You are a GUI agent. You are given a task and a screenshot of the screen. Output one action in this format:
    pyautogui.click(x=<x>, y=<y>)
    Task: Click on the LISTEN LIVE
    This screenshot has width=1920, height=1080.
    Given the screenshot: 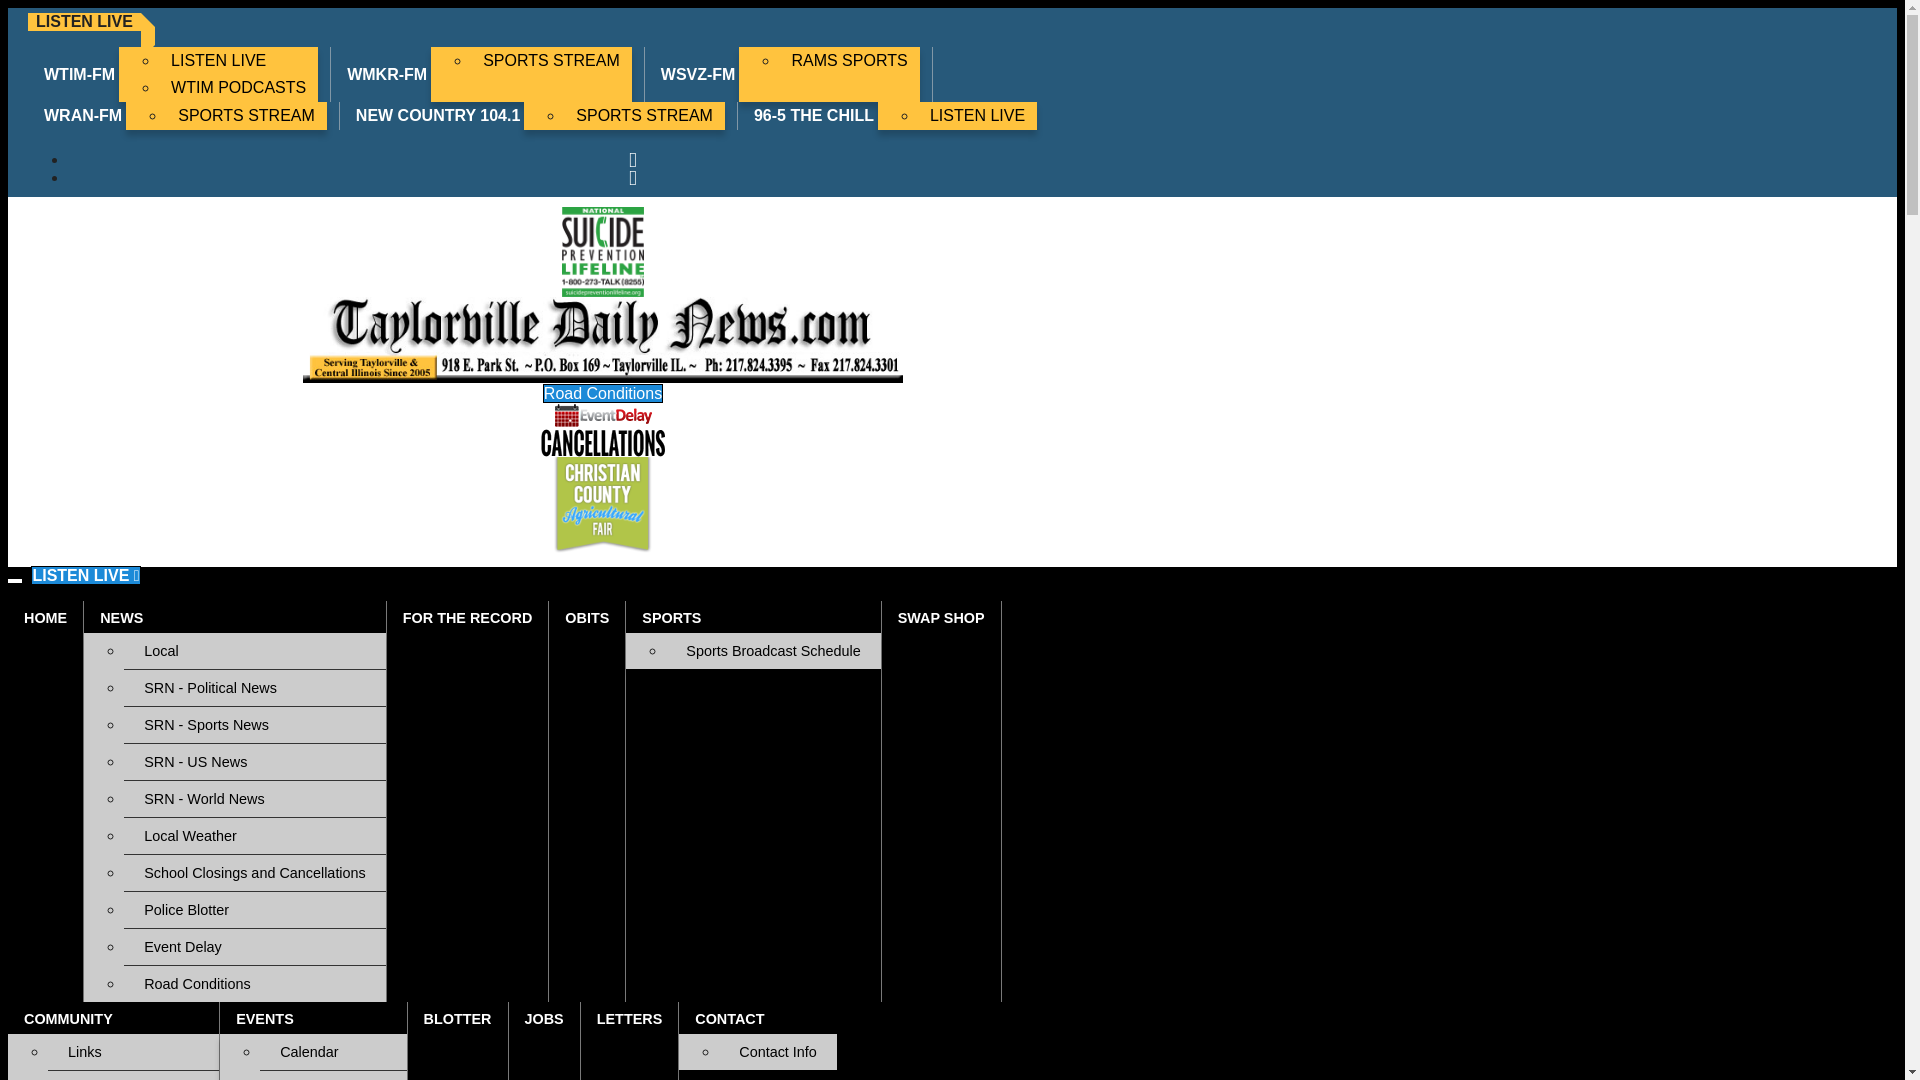 What is the action you would take?
    pyautogui.click(x=976, y=115)
    